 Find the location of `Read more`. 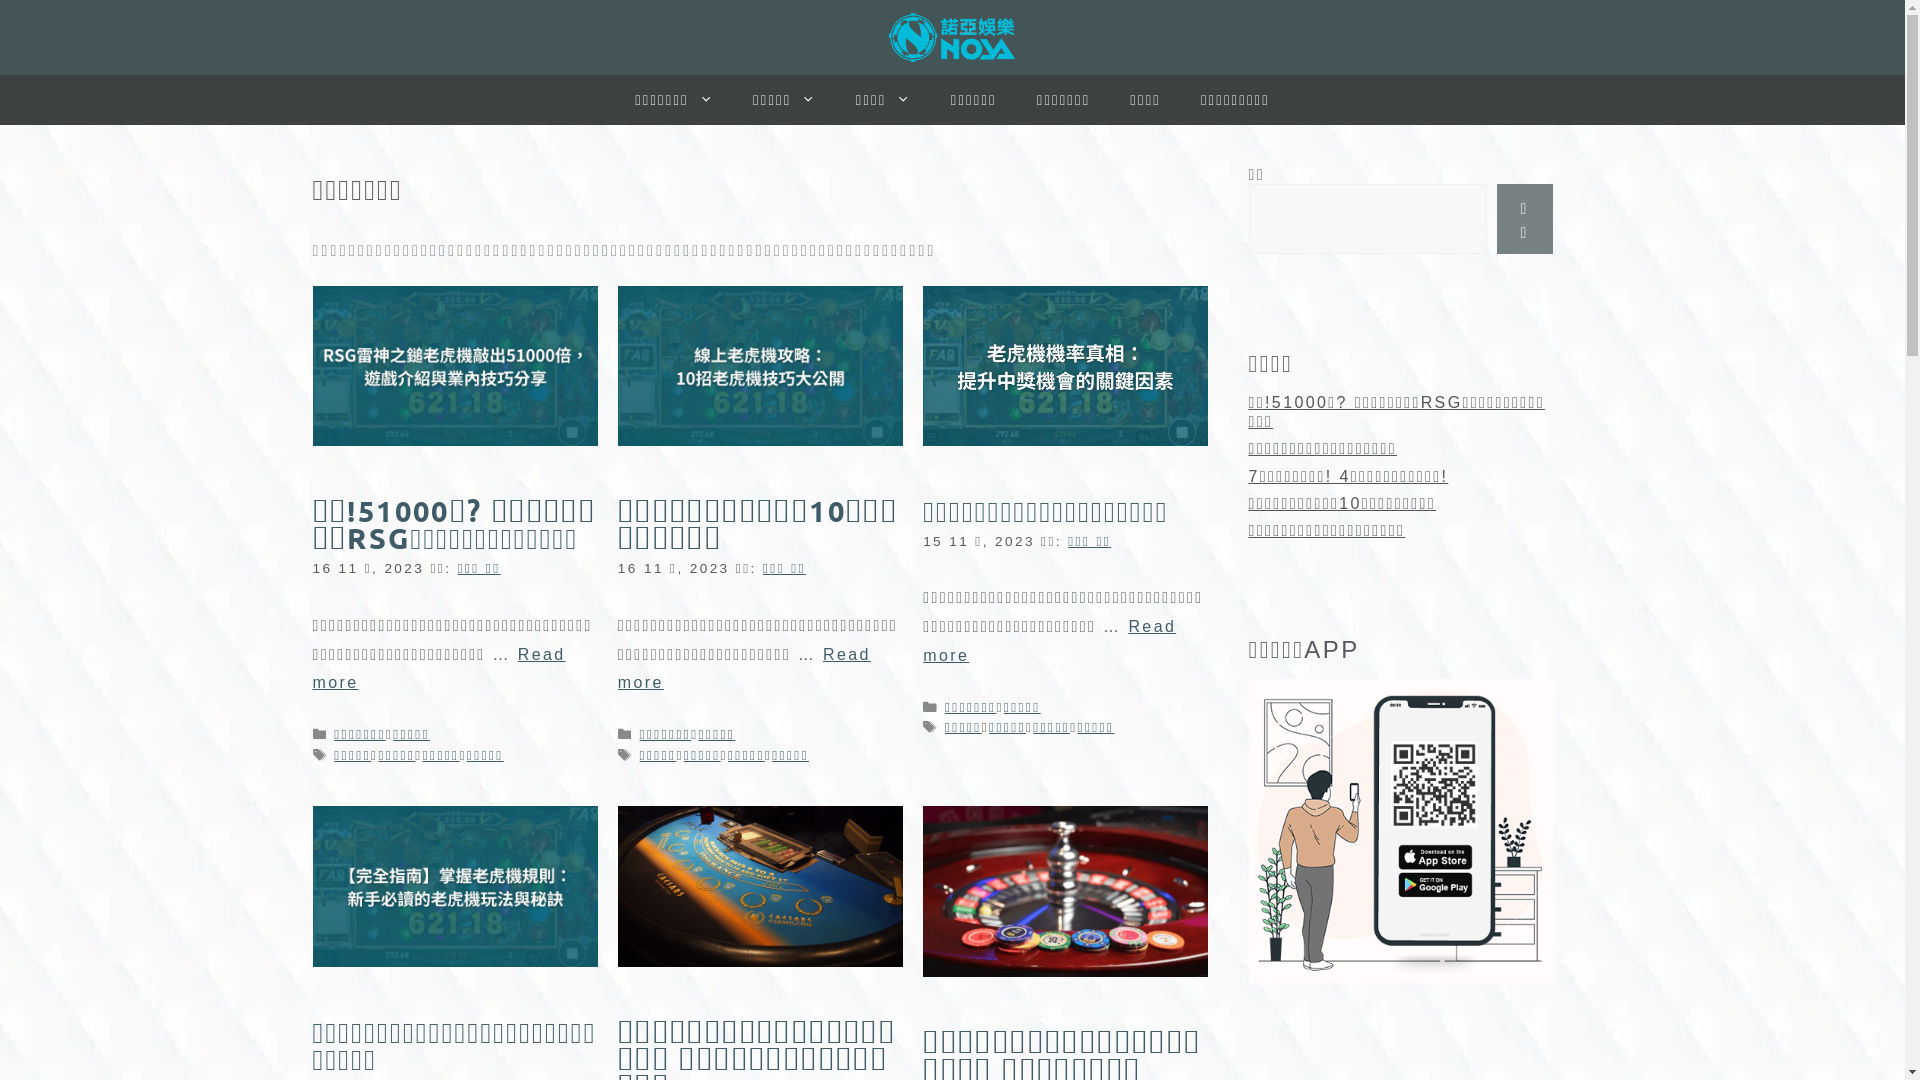

Read more is located at coordinates (438, 669).